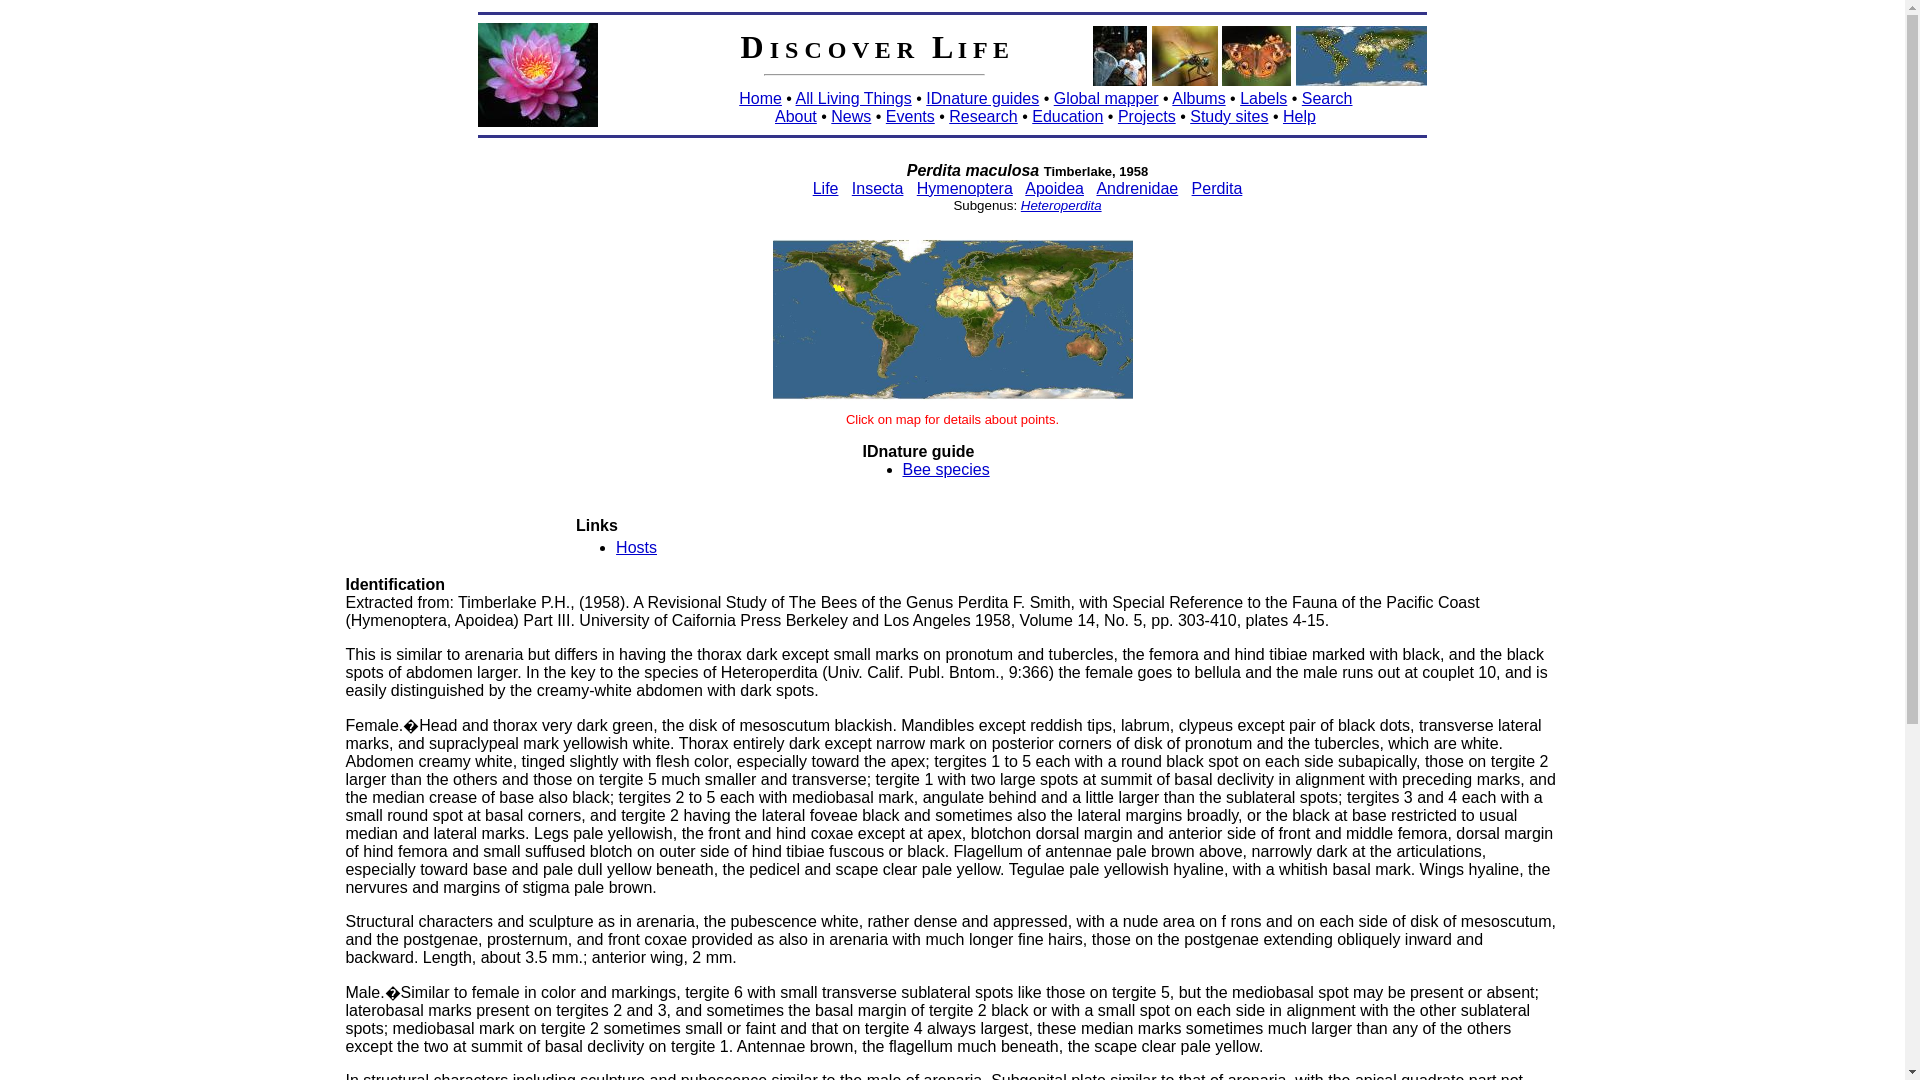 The height and width of the screenshot is (1080, 1920). Describe the element at coordinates (1119, 56) in the screenshot. I see `Bee Hunt!` at that location.